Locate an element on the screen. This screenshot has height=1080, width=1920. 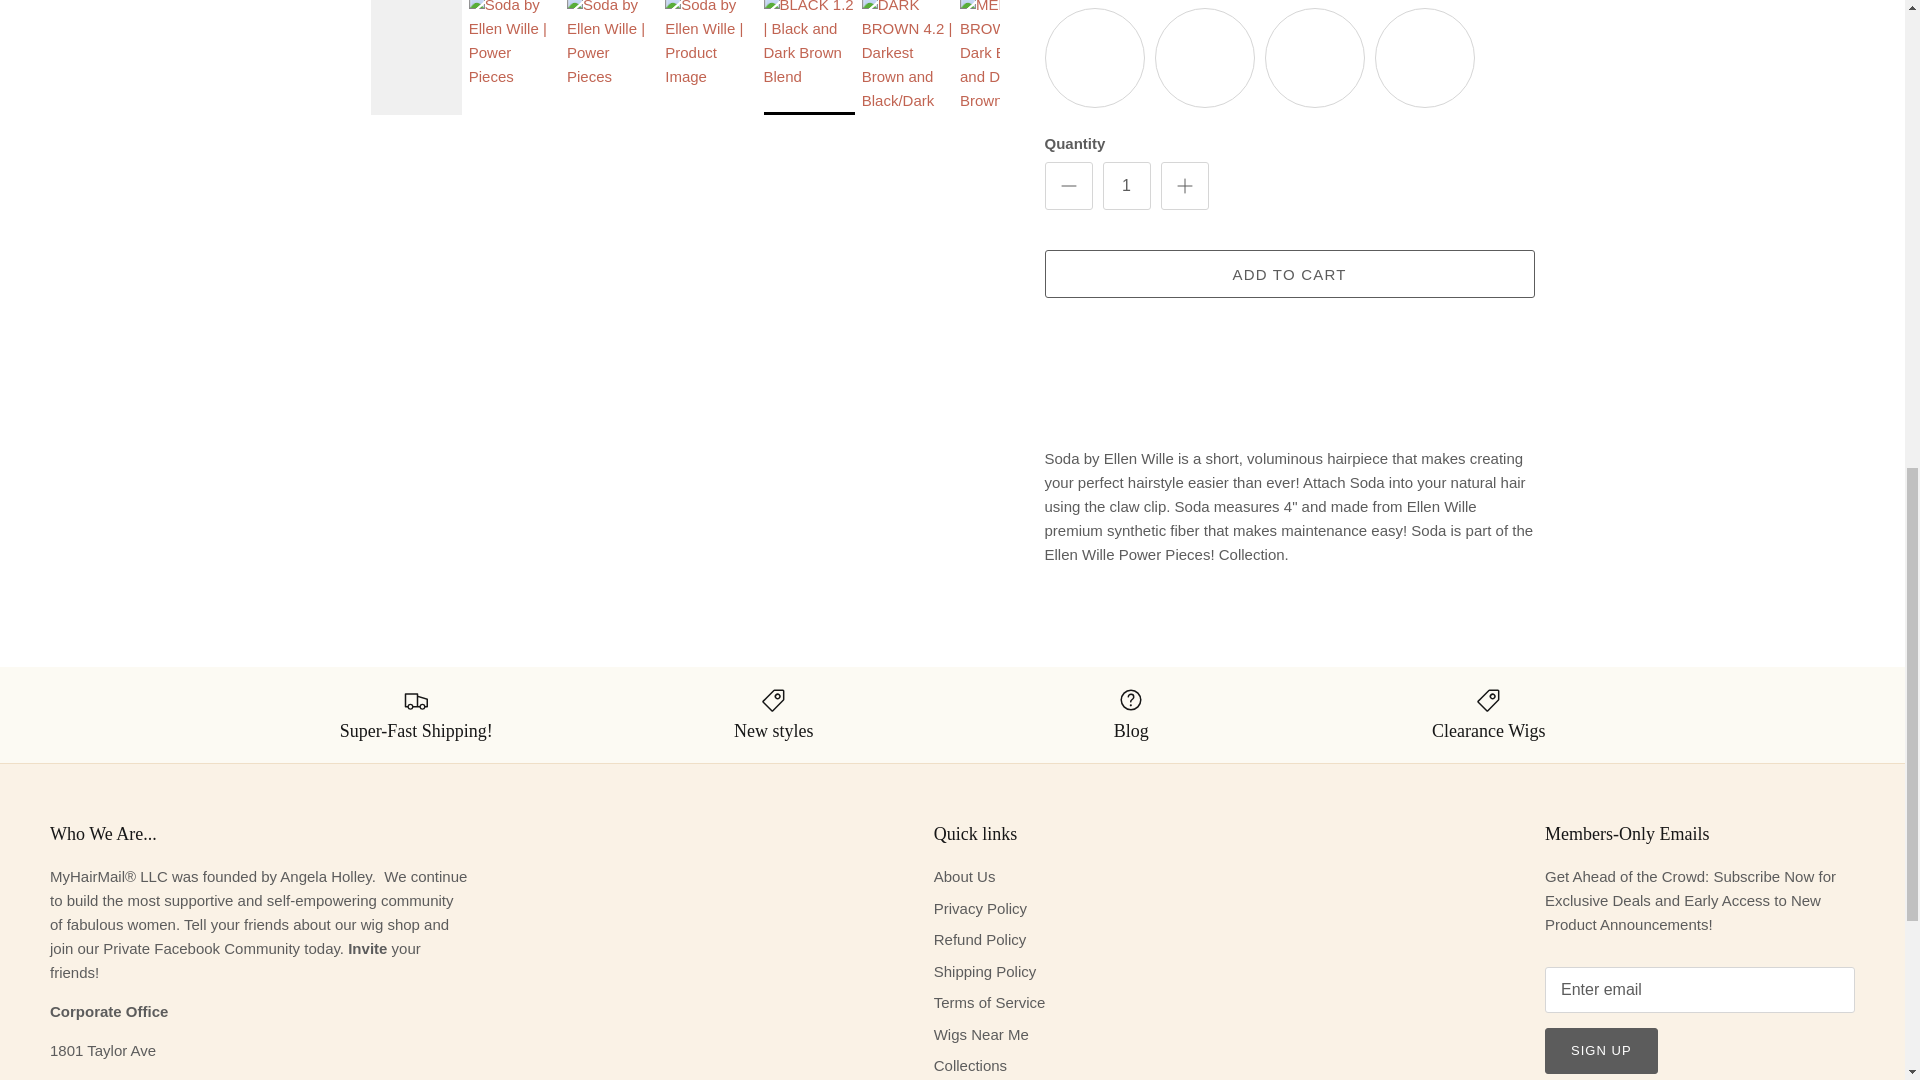
Minus is located at coordinates (1068, 185).